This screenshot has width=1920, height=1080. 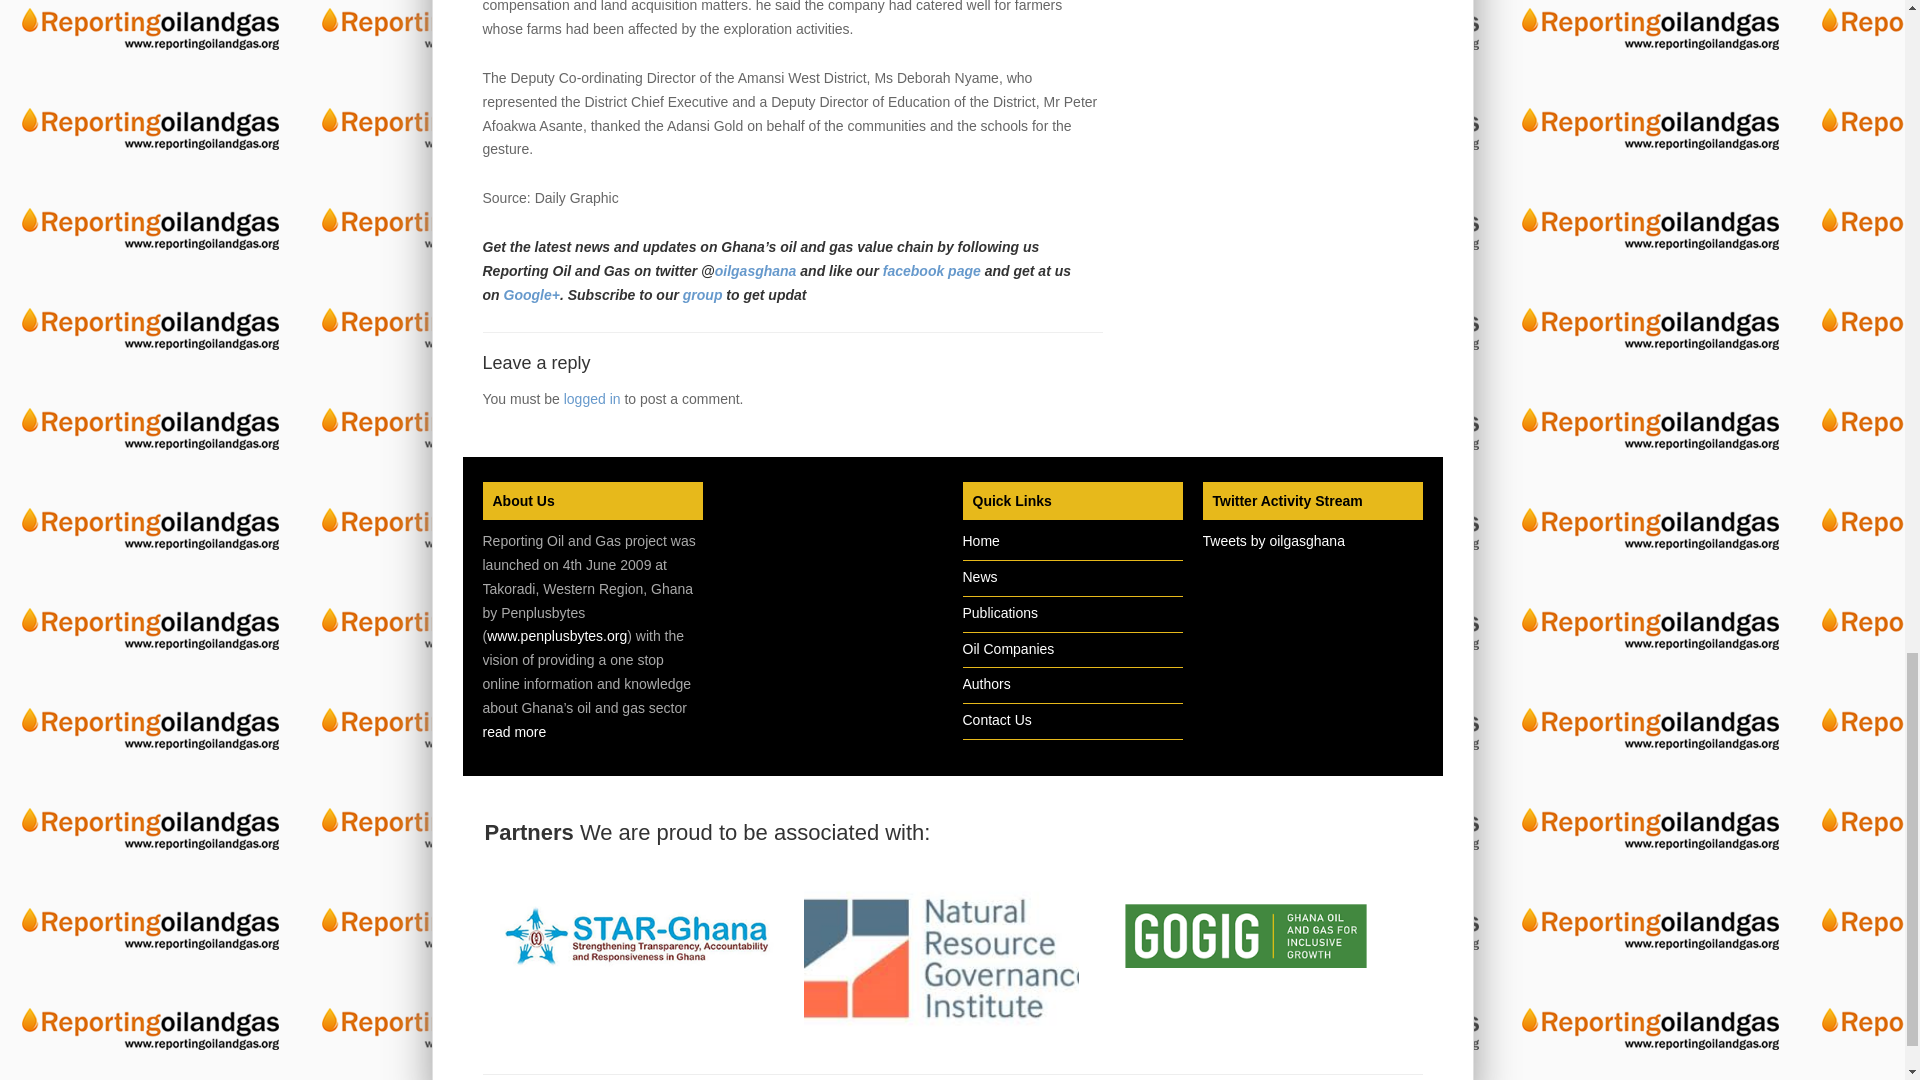 What do you see at coordinates (934, 270) in the screenshot?
I see `facebook page ` at bounding box center [934, 270].